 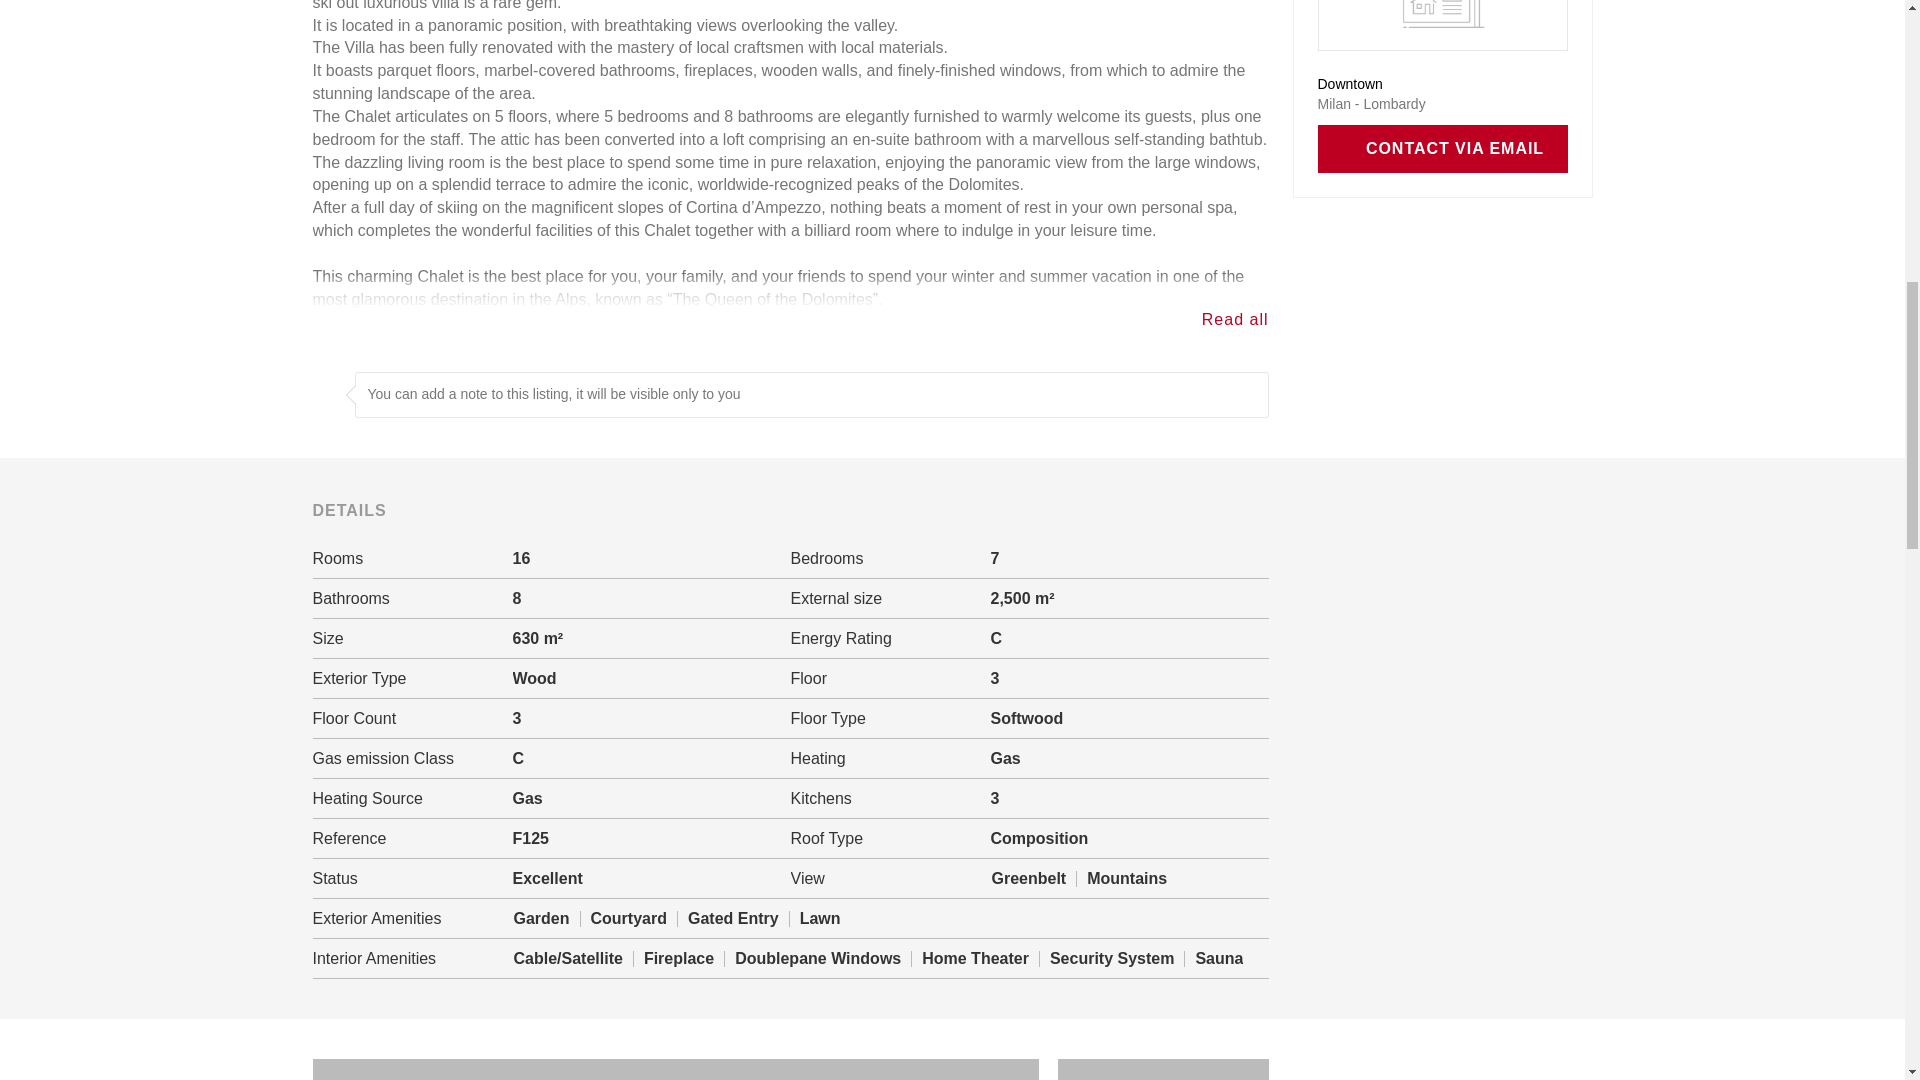 What do you see at coordinates (1235, 320) in the screenshot?
I see `Read all` at bounding box center [1235, 320].